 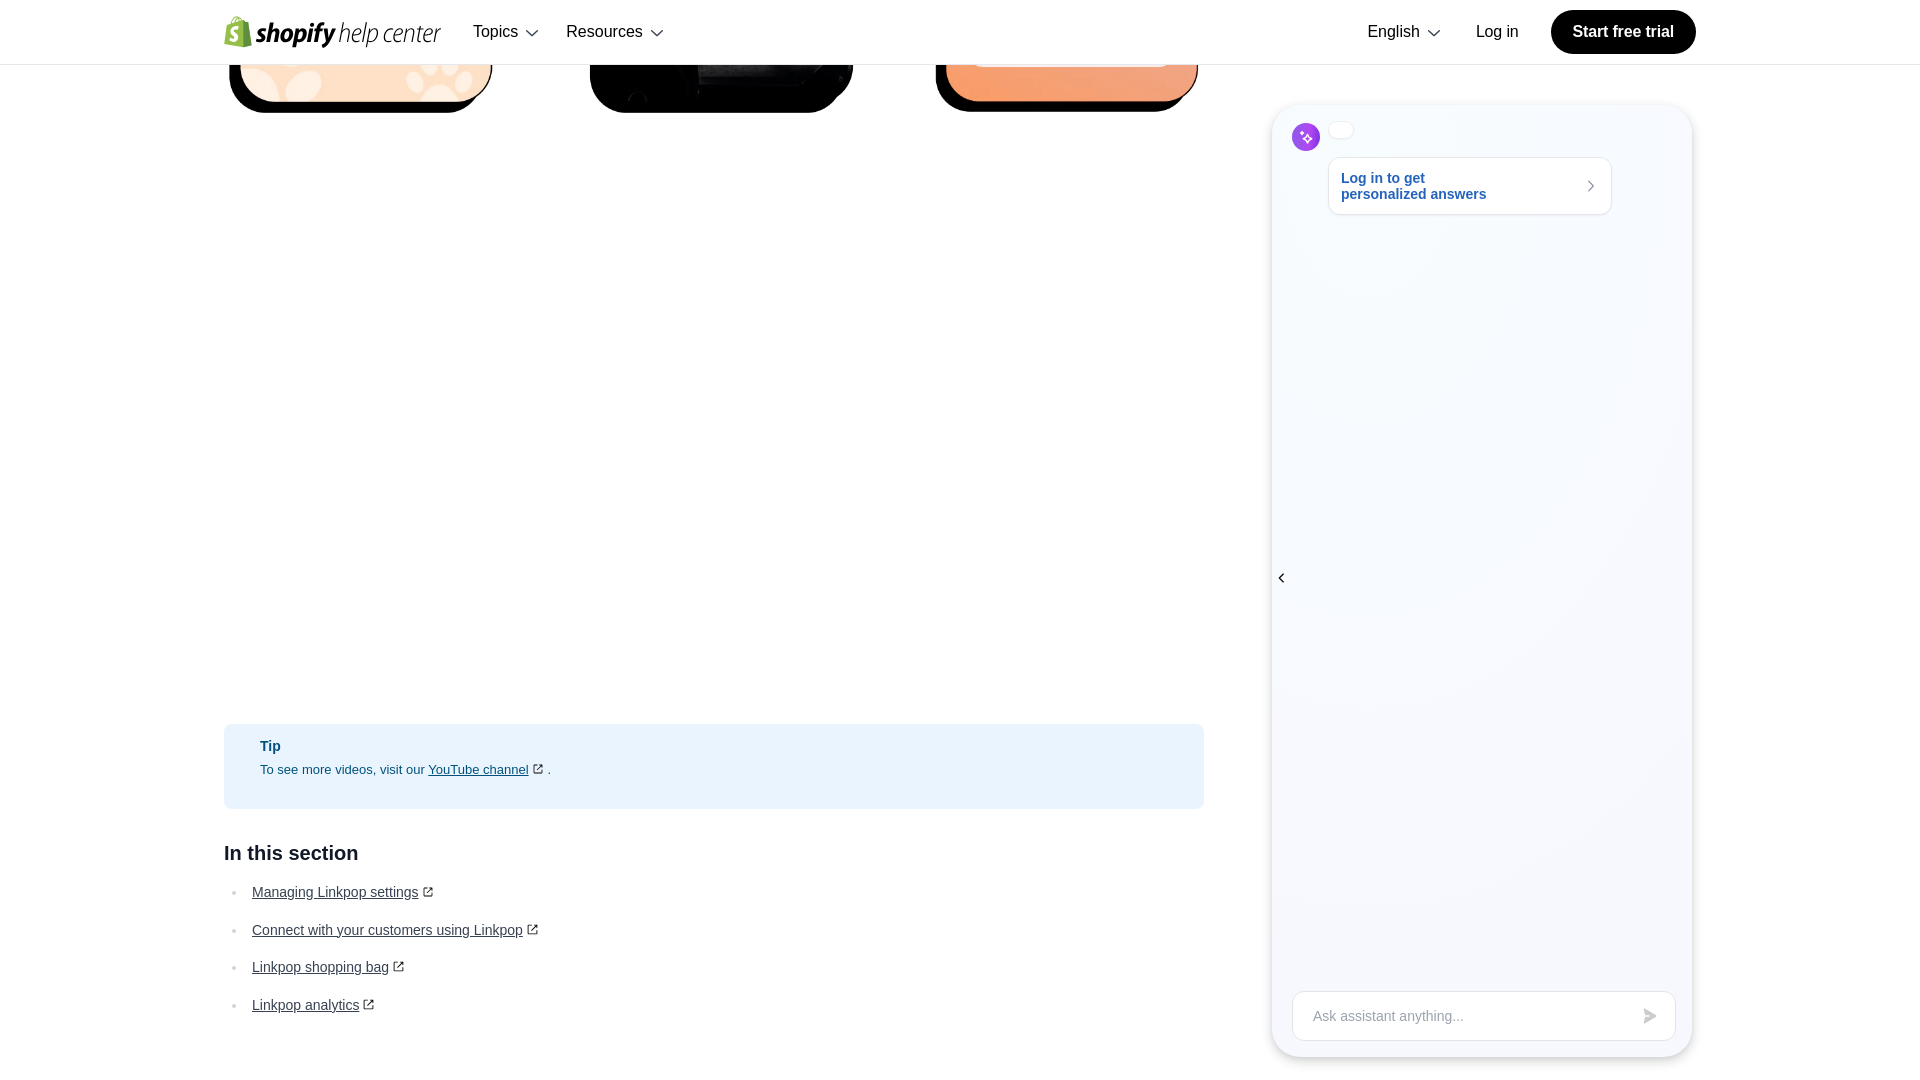 I want to click on Connect with your customers using Linkpop, so click(x=396, y=930).